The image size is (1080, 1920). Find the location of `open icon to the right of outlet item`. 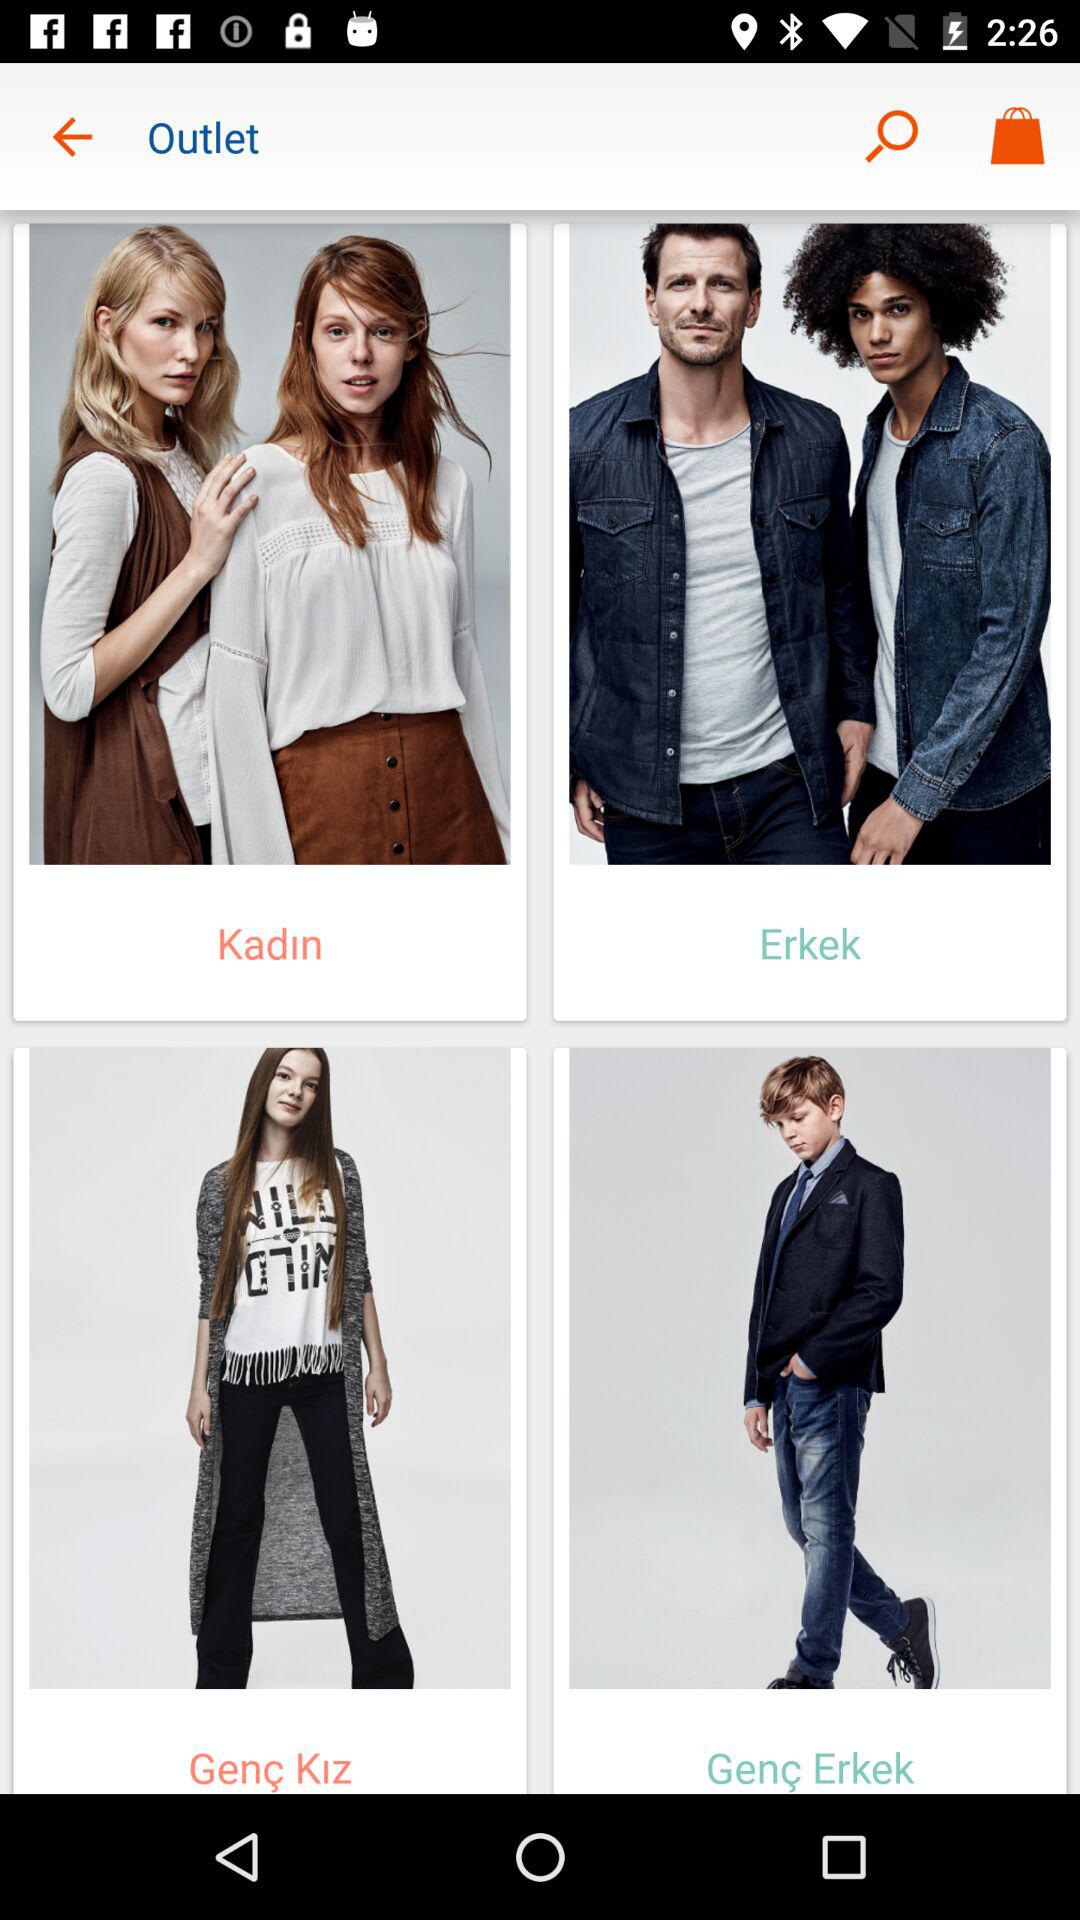

open icon to the right of outlet item is located at coordinates (890, 136).